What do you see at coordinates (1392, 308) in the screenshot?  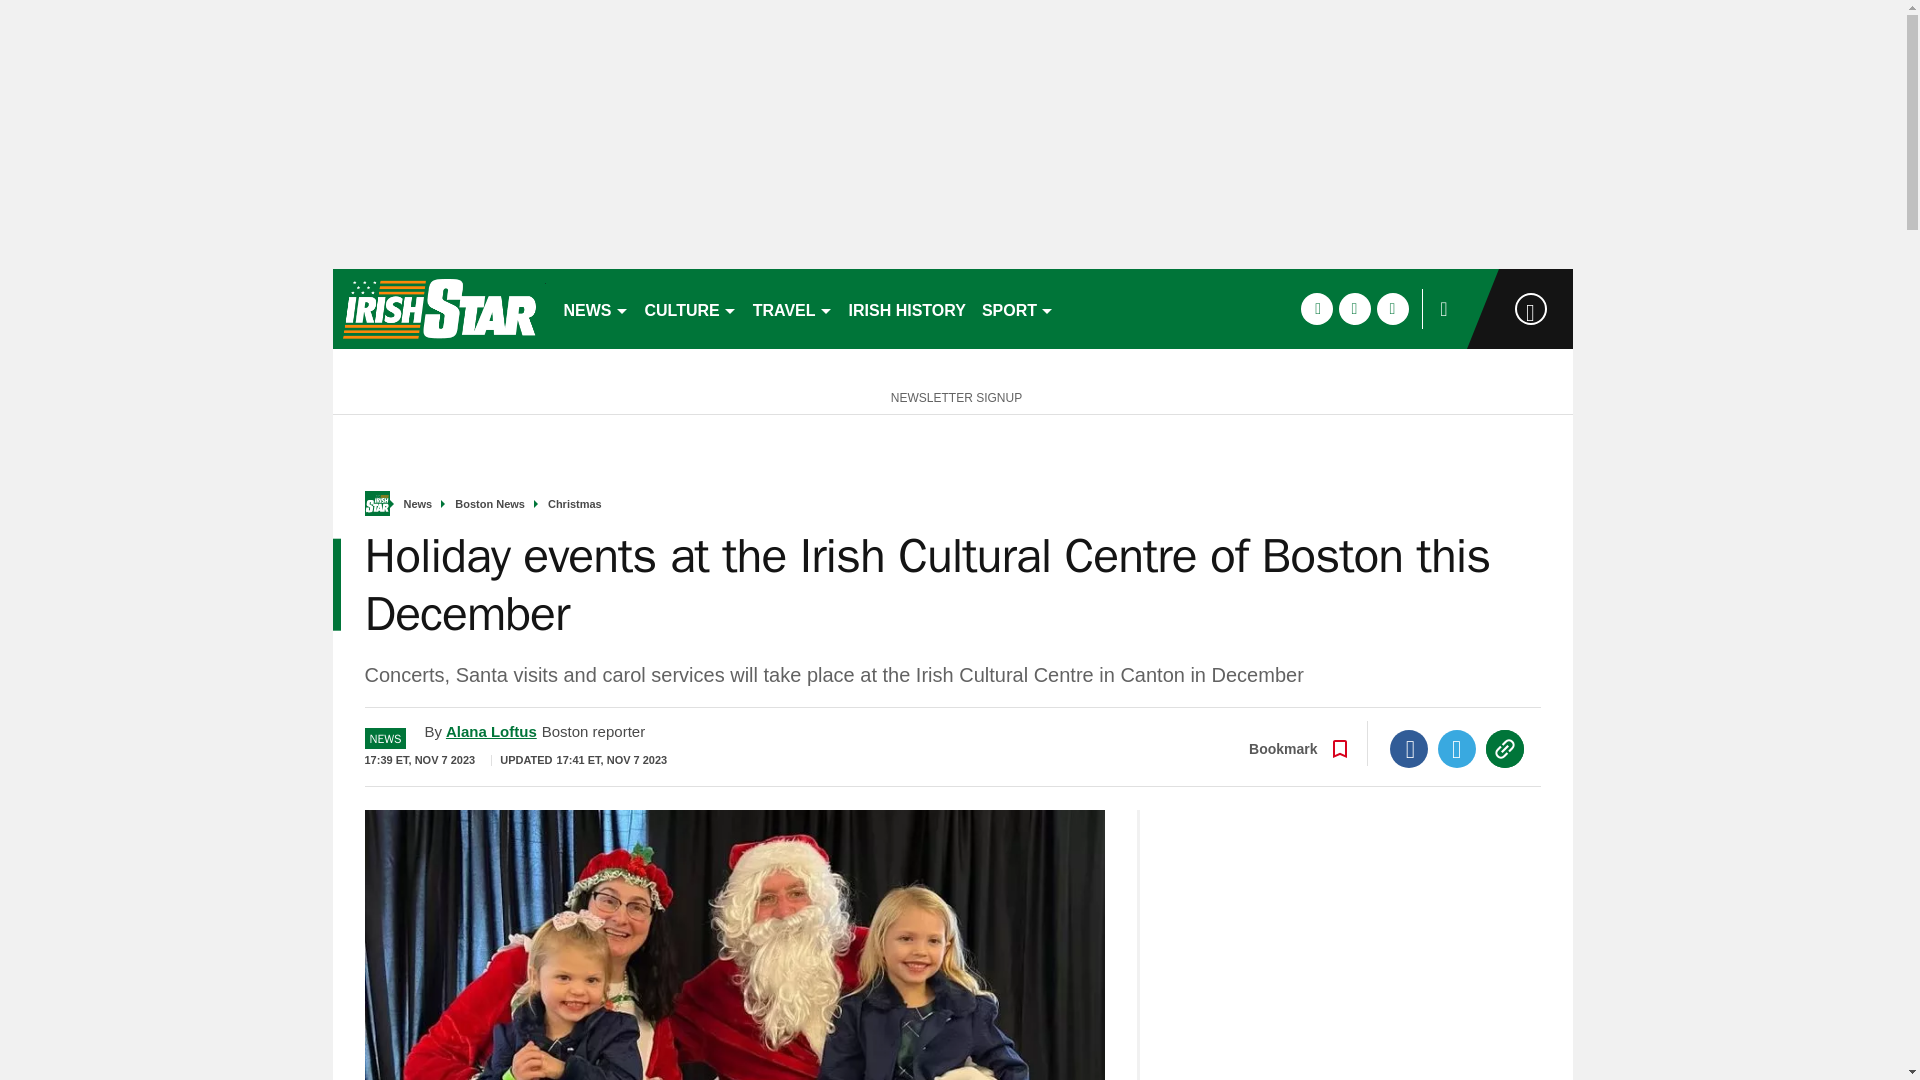 I see `instagram` at bounding box center [1392, 308].